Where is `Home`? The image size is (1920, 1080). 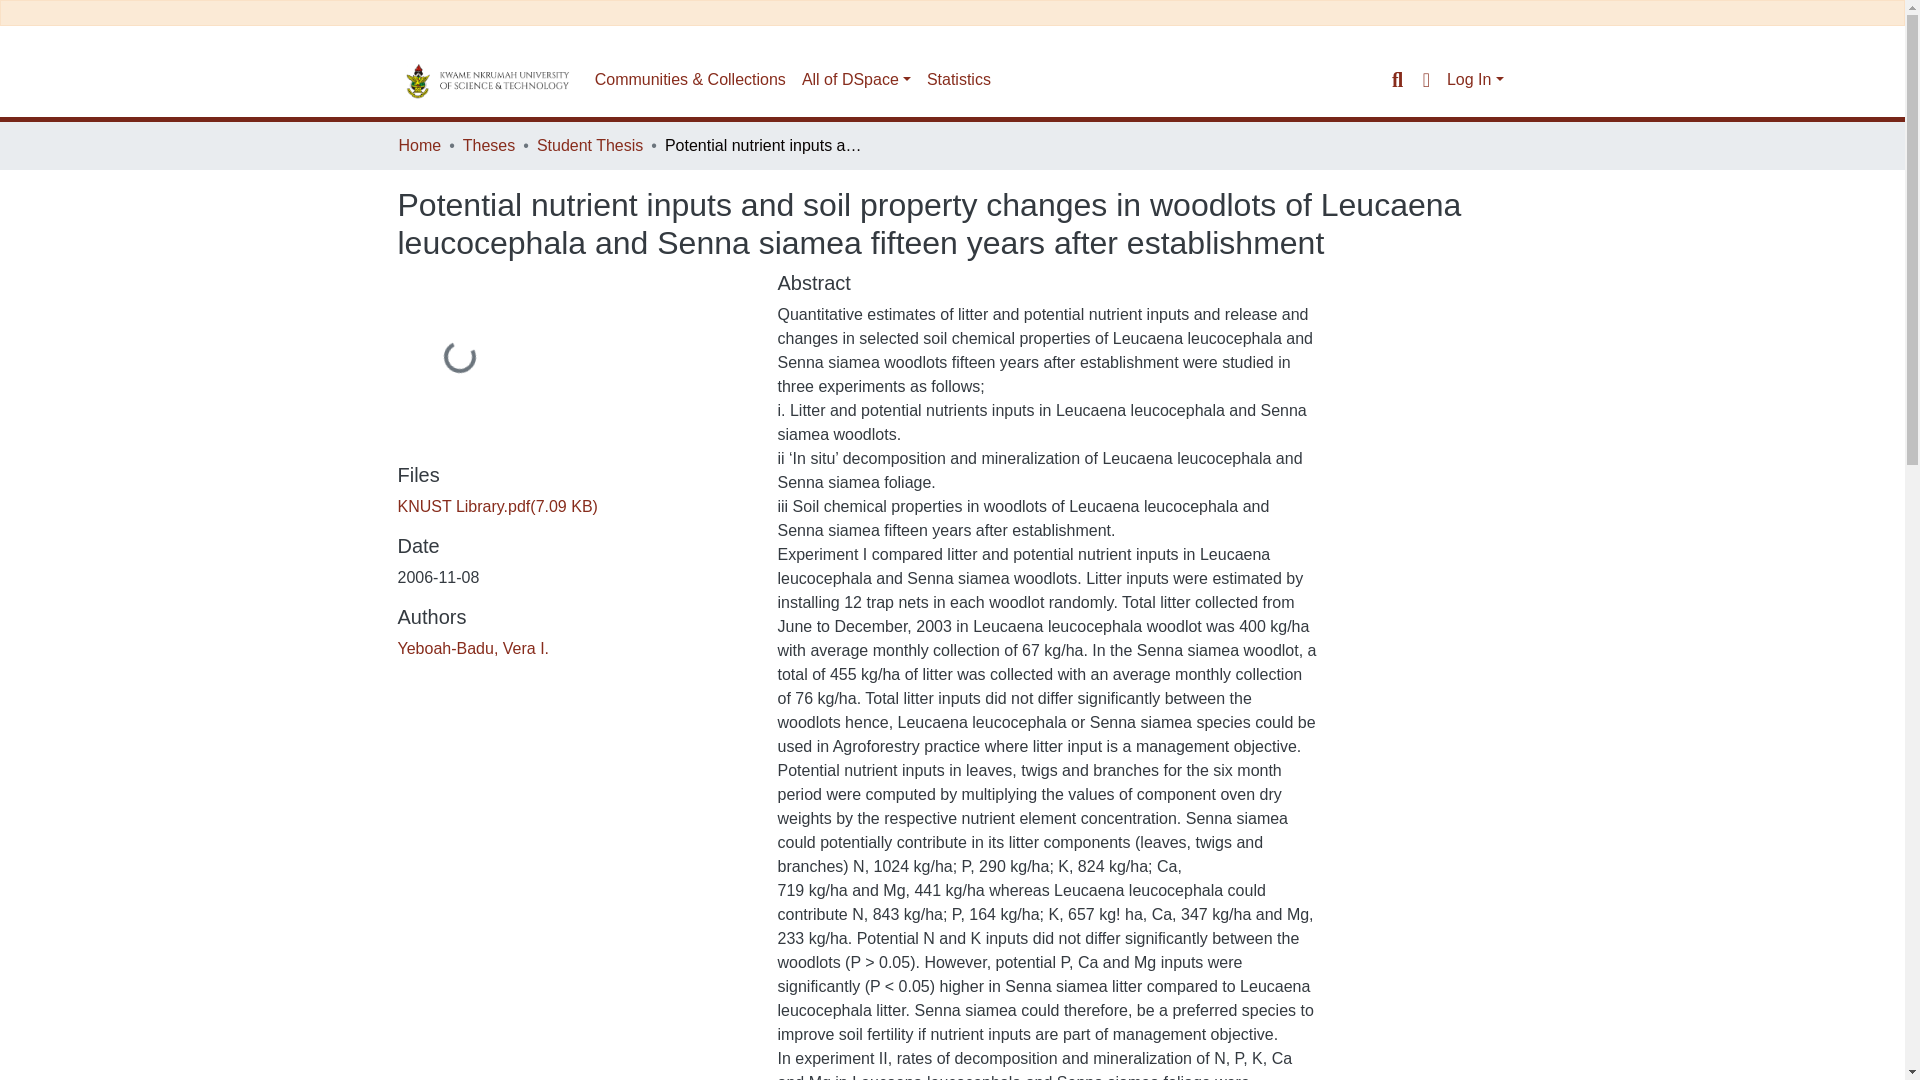 Home is located at coordinates (419, 145).